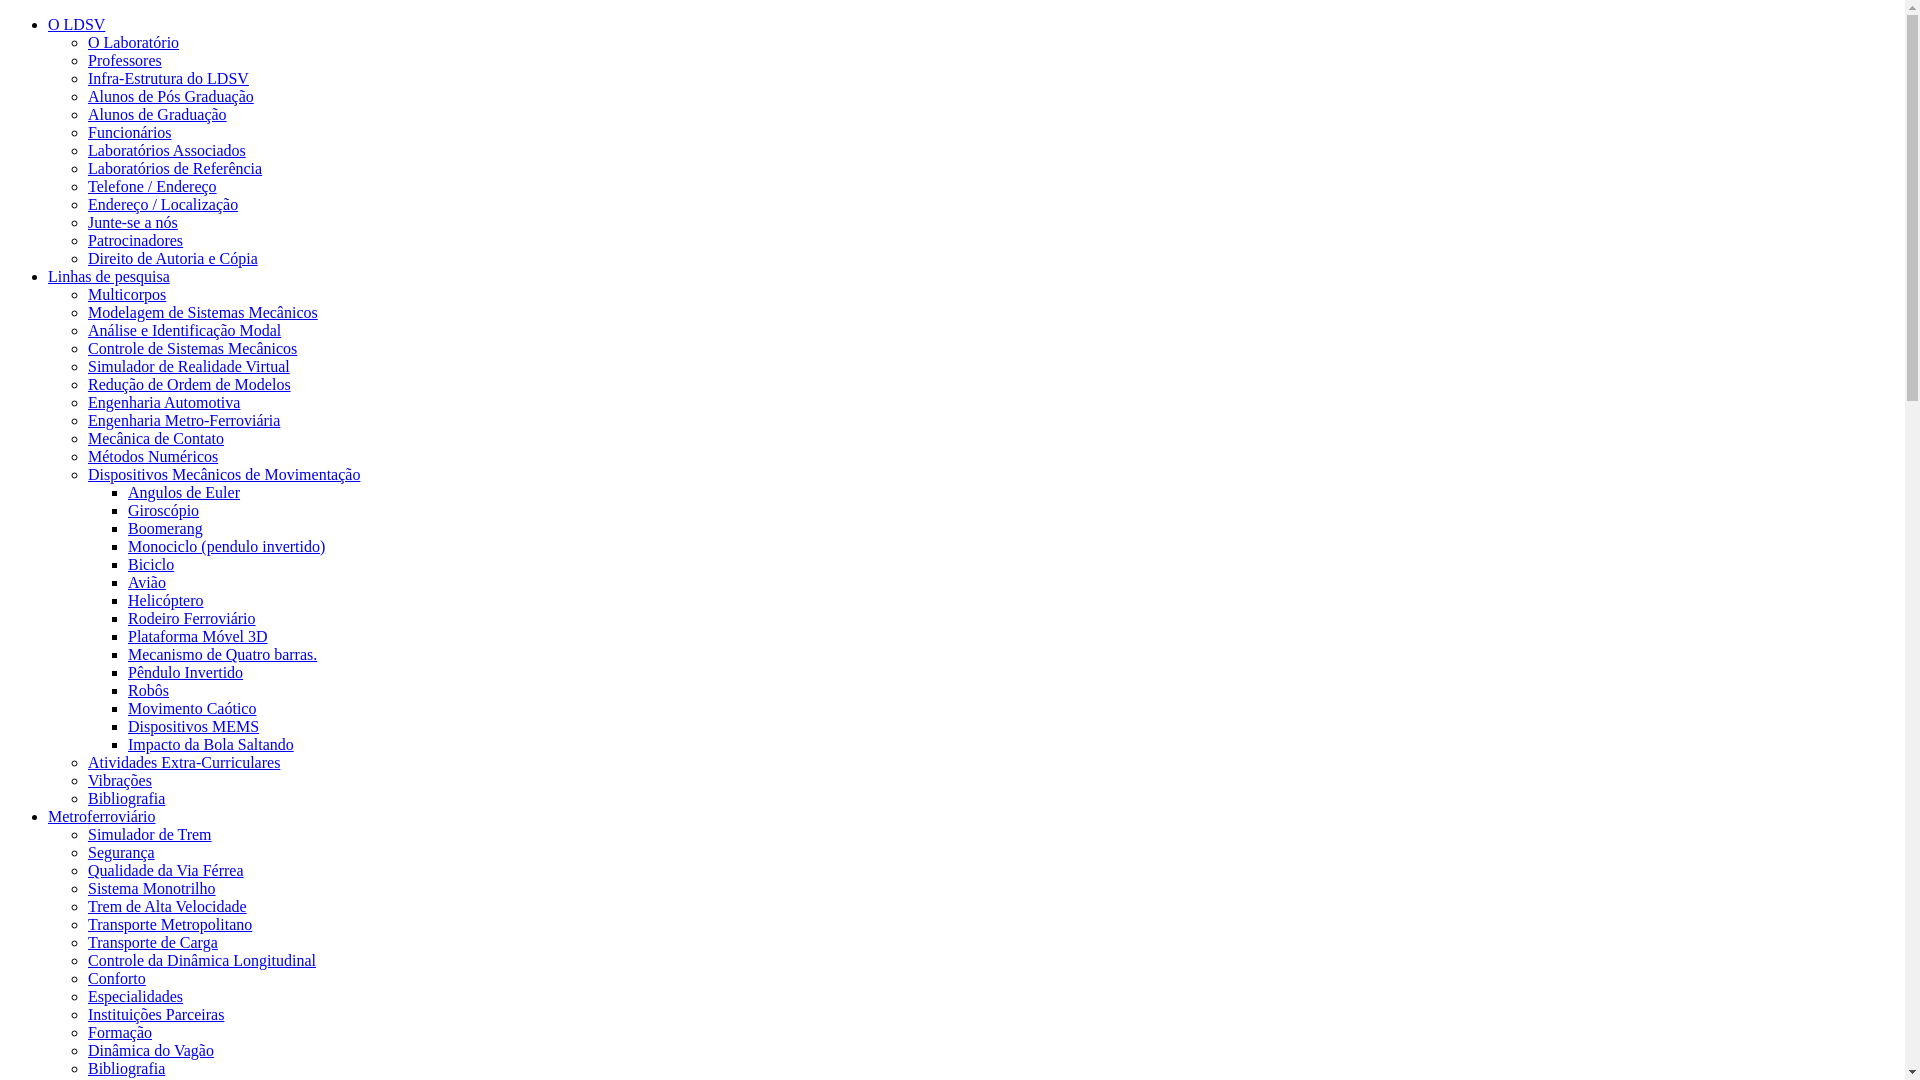 This screenshot has height=1080, width=1920. What do you see at coordinates (151, 564) in the screenshot?
I see `Biciclo` at bounding box center [151, 564].